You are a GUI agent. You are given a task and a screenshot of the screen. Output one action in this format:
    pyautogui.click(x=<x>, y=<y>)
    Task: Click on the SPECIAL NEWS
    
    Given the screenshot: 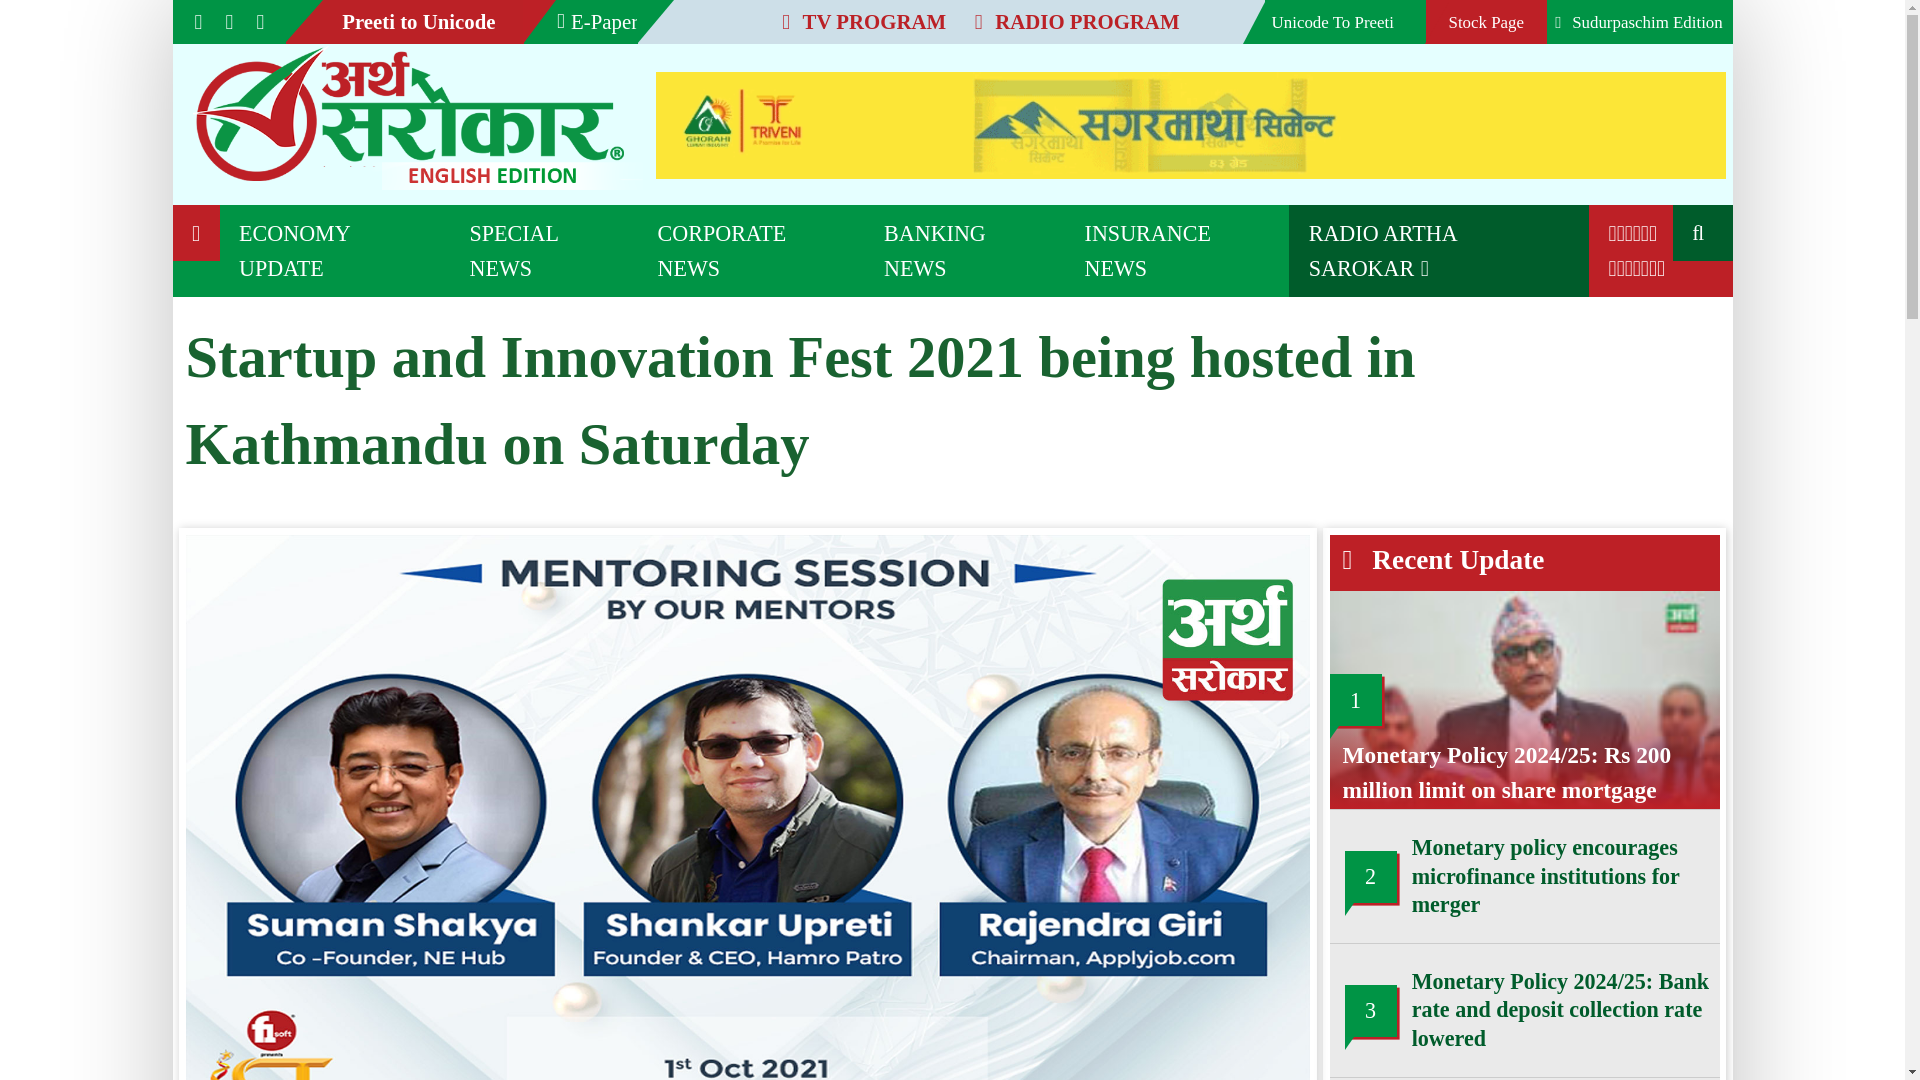 What is the action you would take?
    pyautogui.click(x=418, y=192)
    